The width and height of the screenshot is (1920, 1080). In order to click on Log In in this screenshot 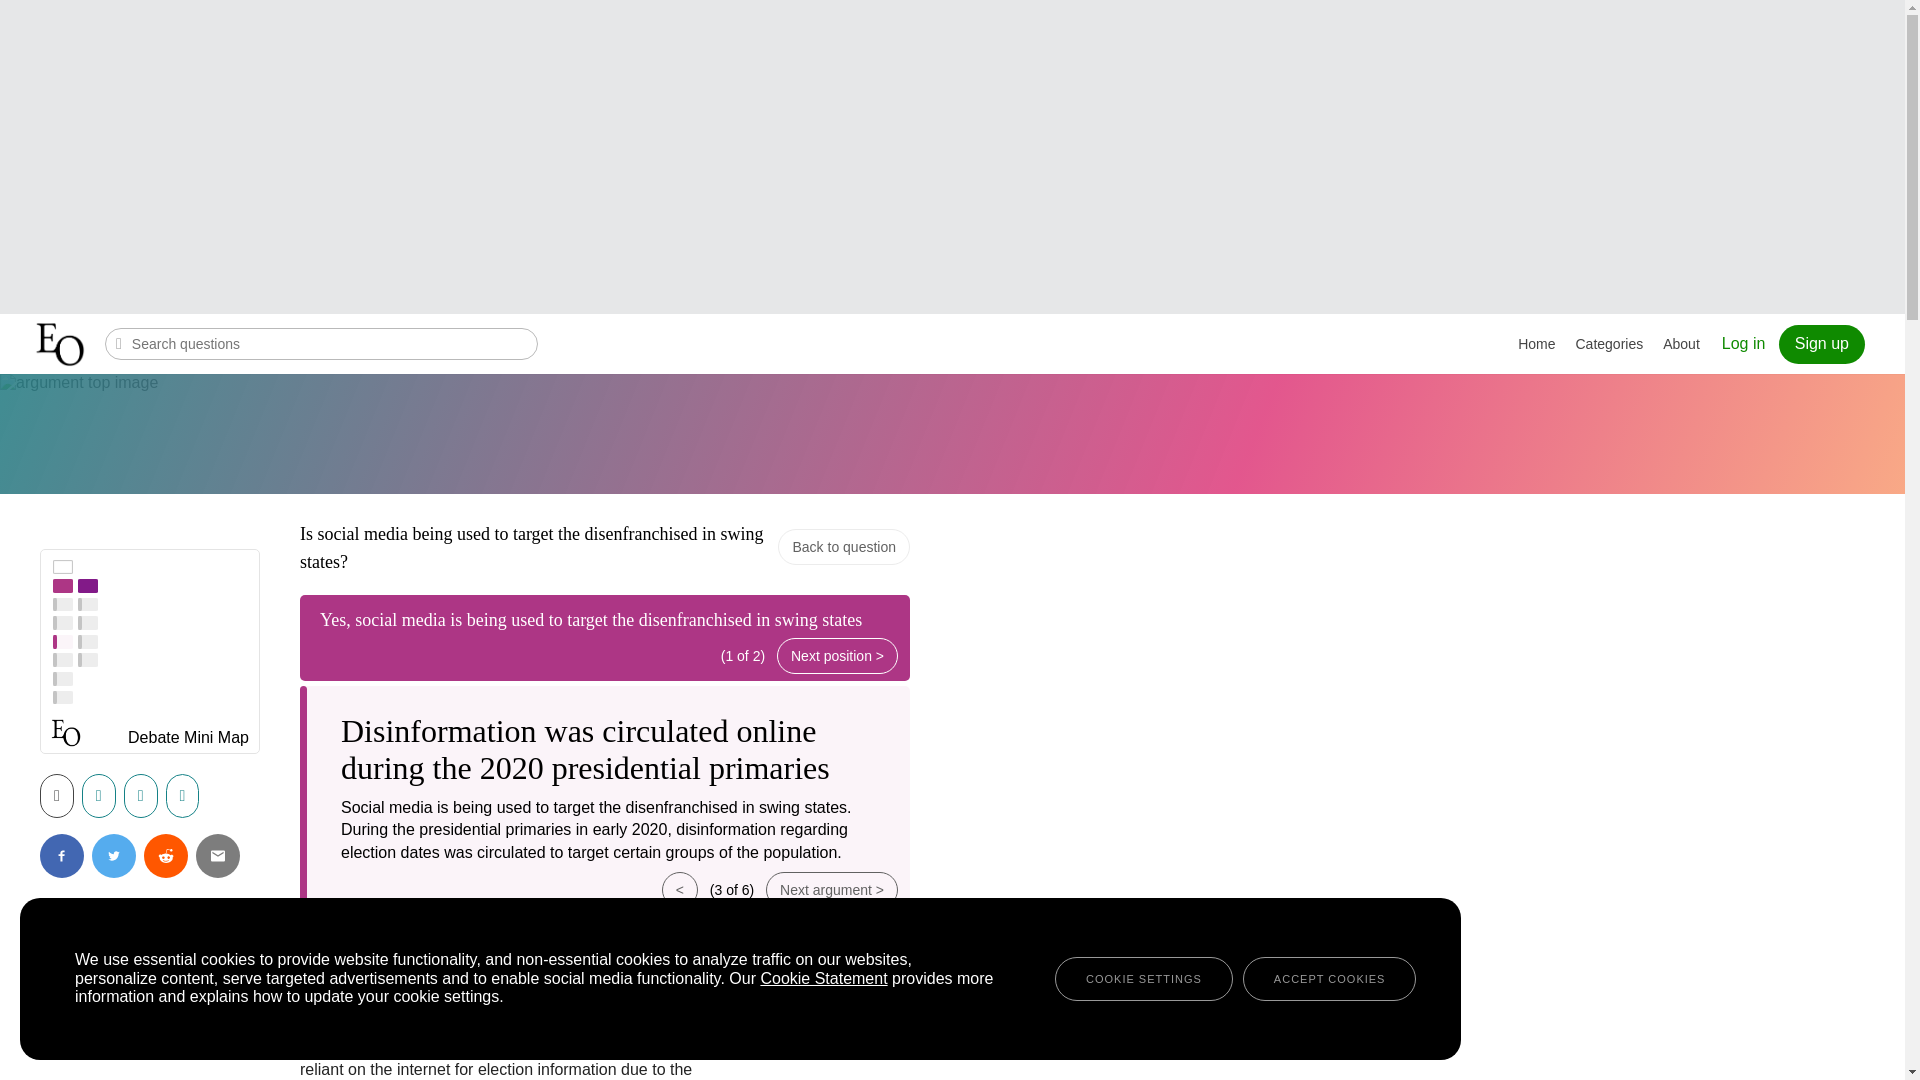, I will do `click(1744, 343)`.